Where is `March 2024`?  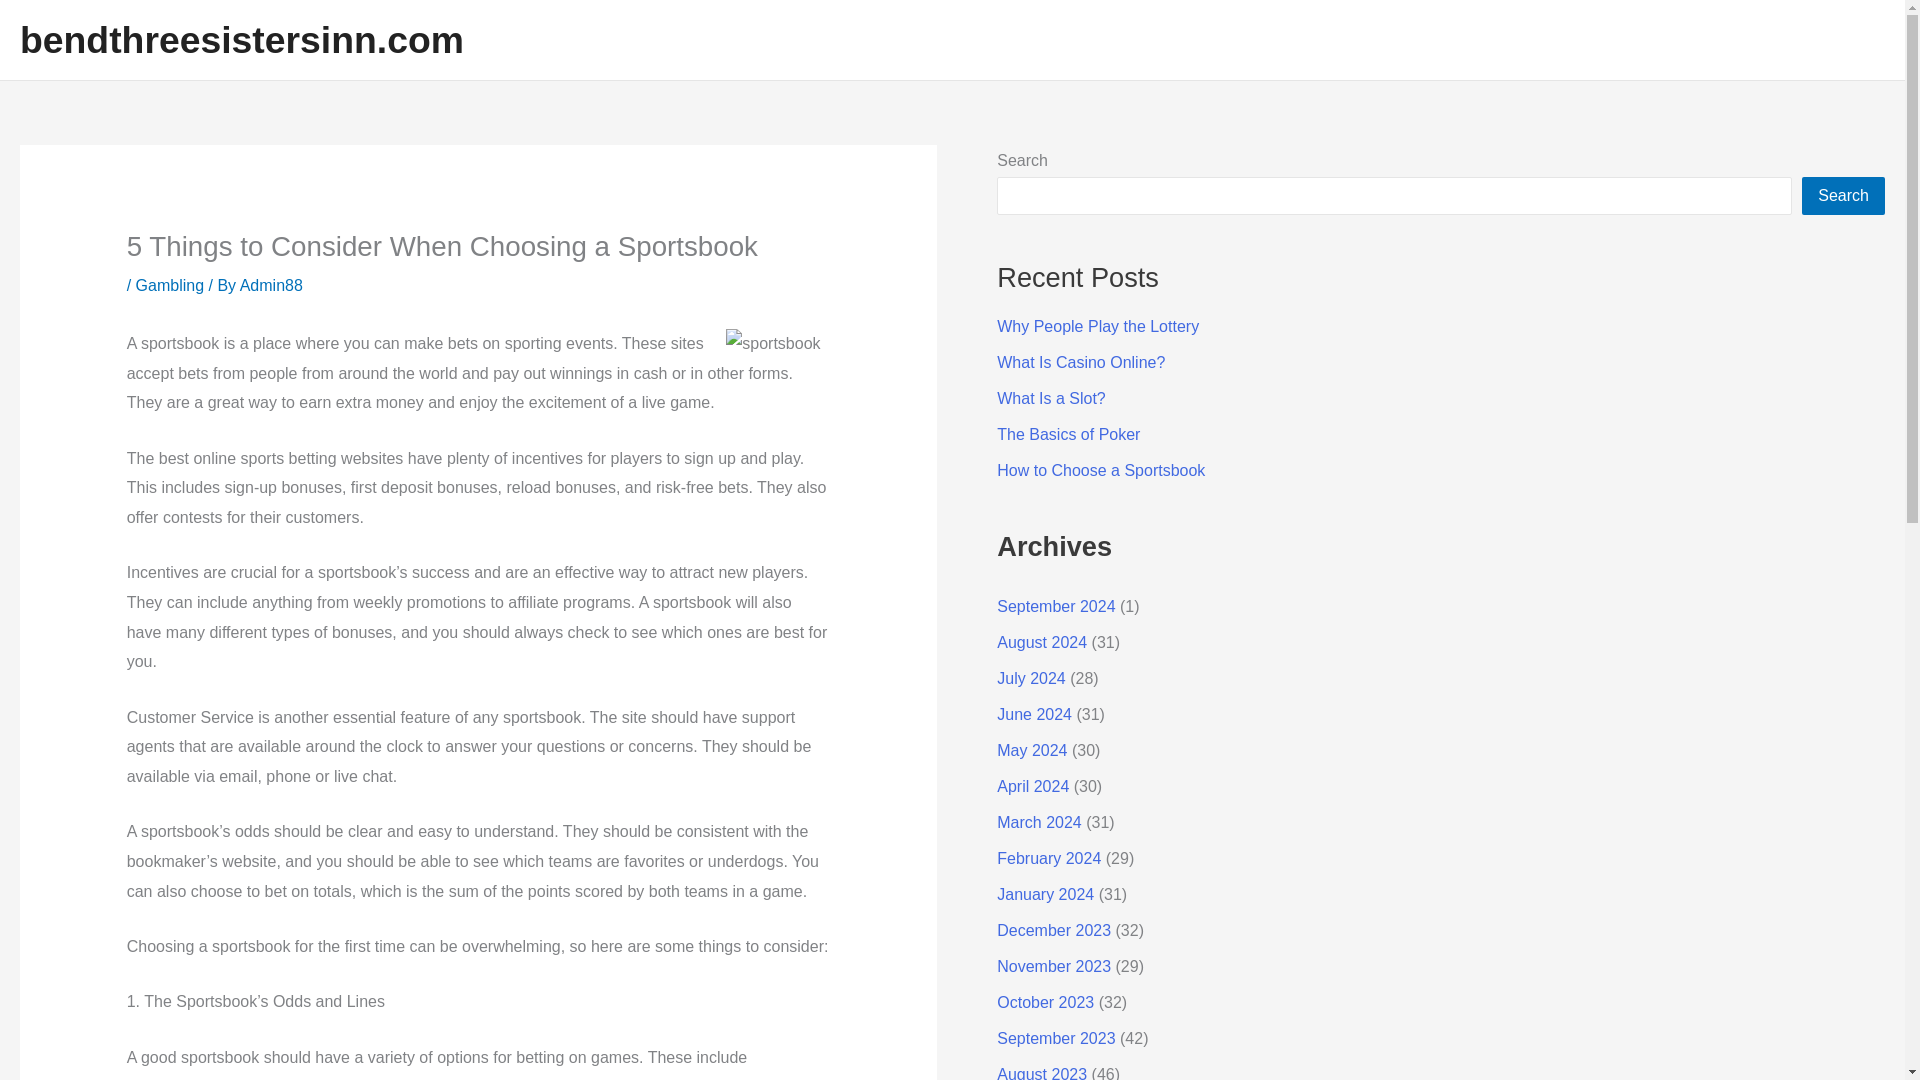 March 2024 is located at coordinates (1039, 822).